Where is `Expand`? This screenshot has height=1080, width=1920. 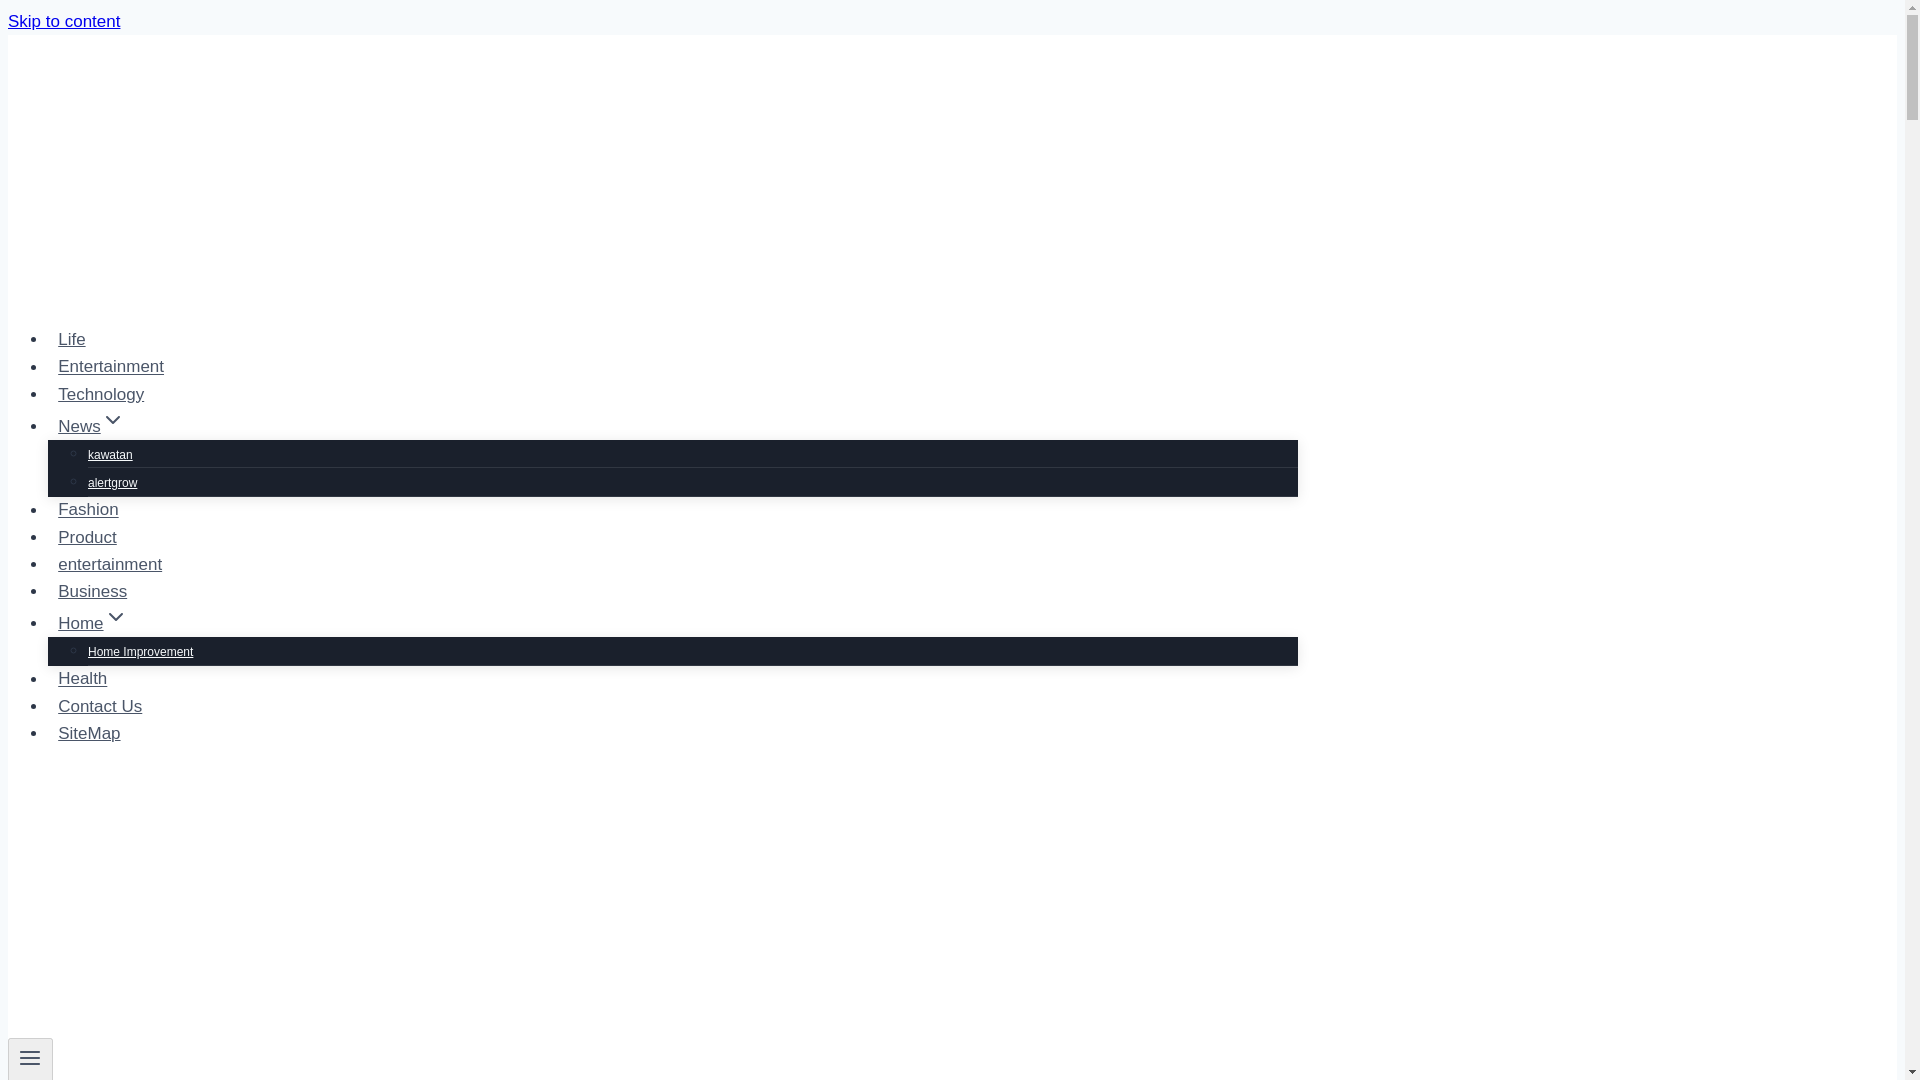
Expand is located at coordinates (112, 420).